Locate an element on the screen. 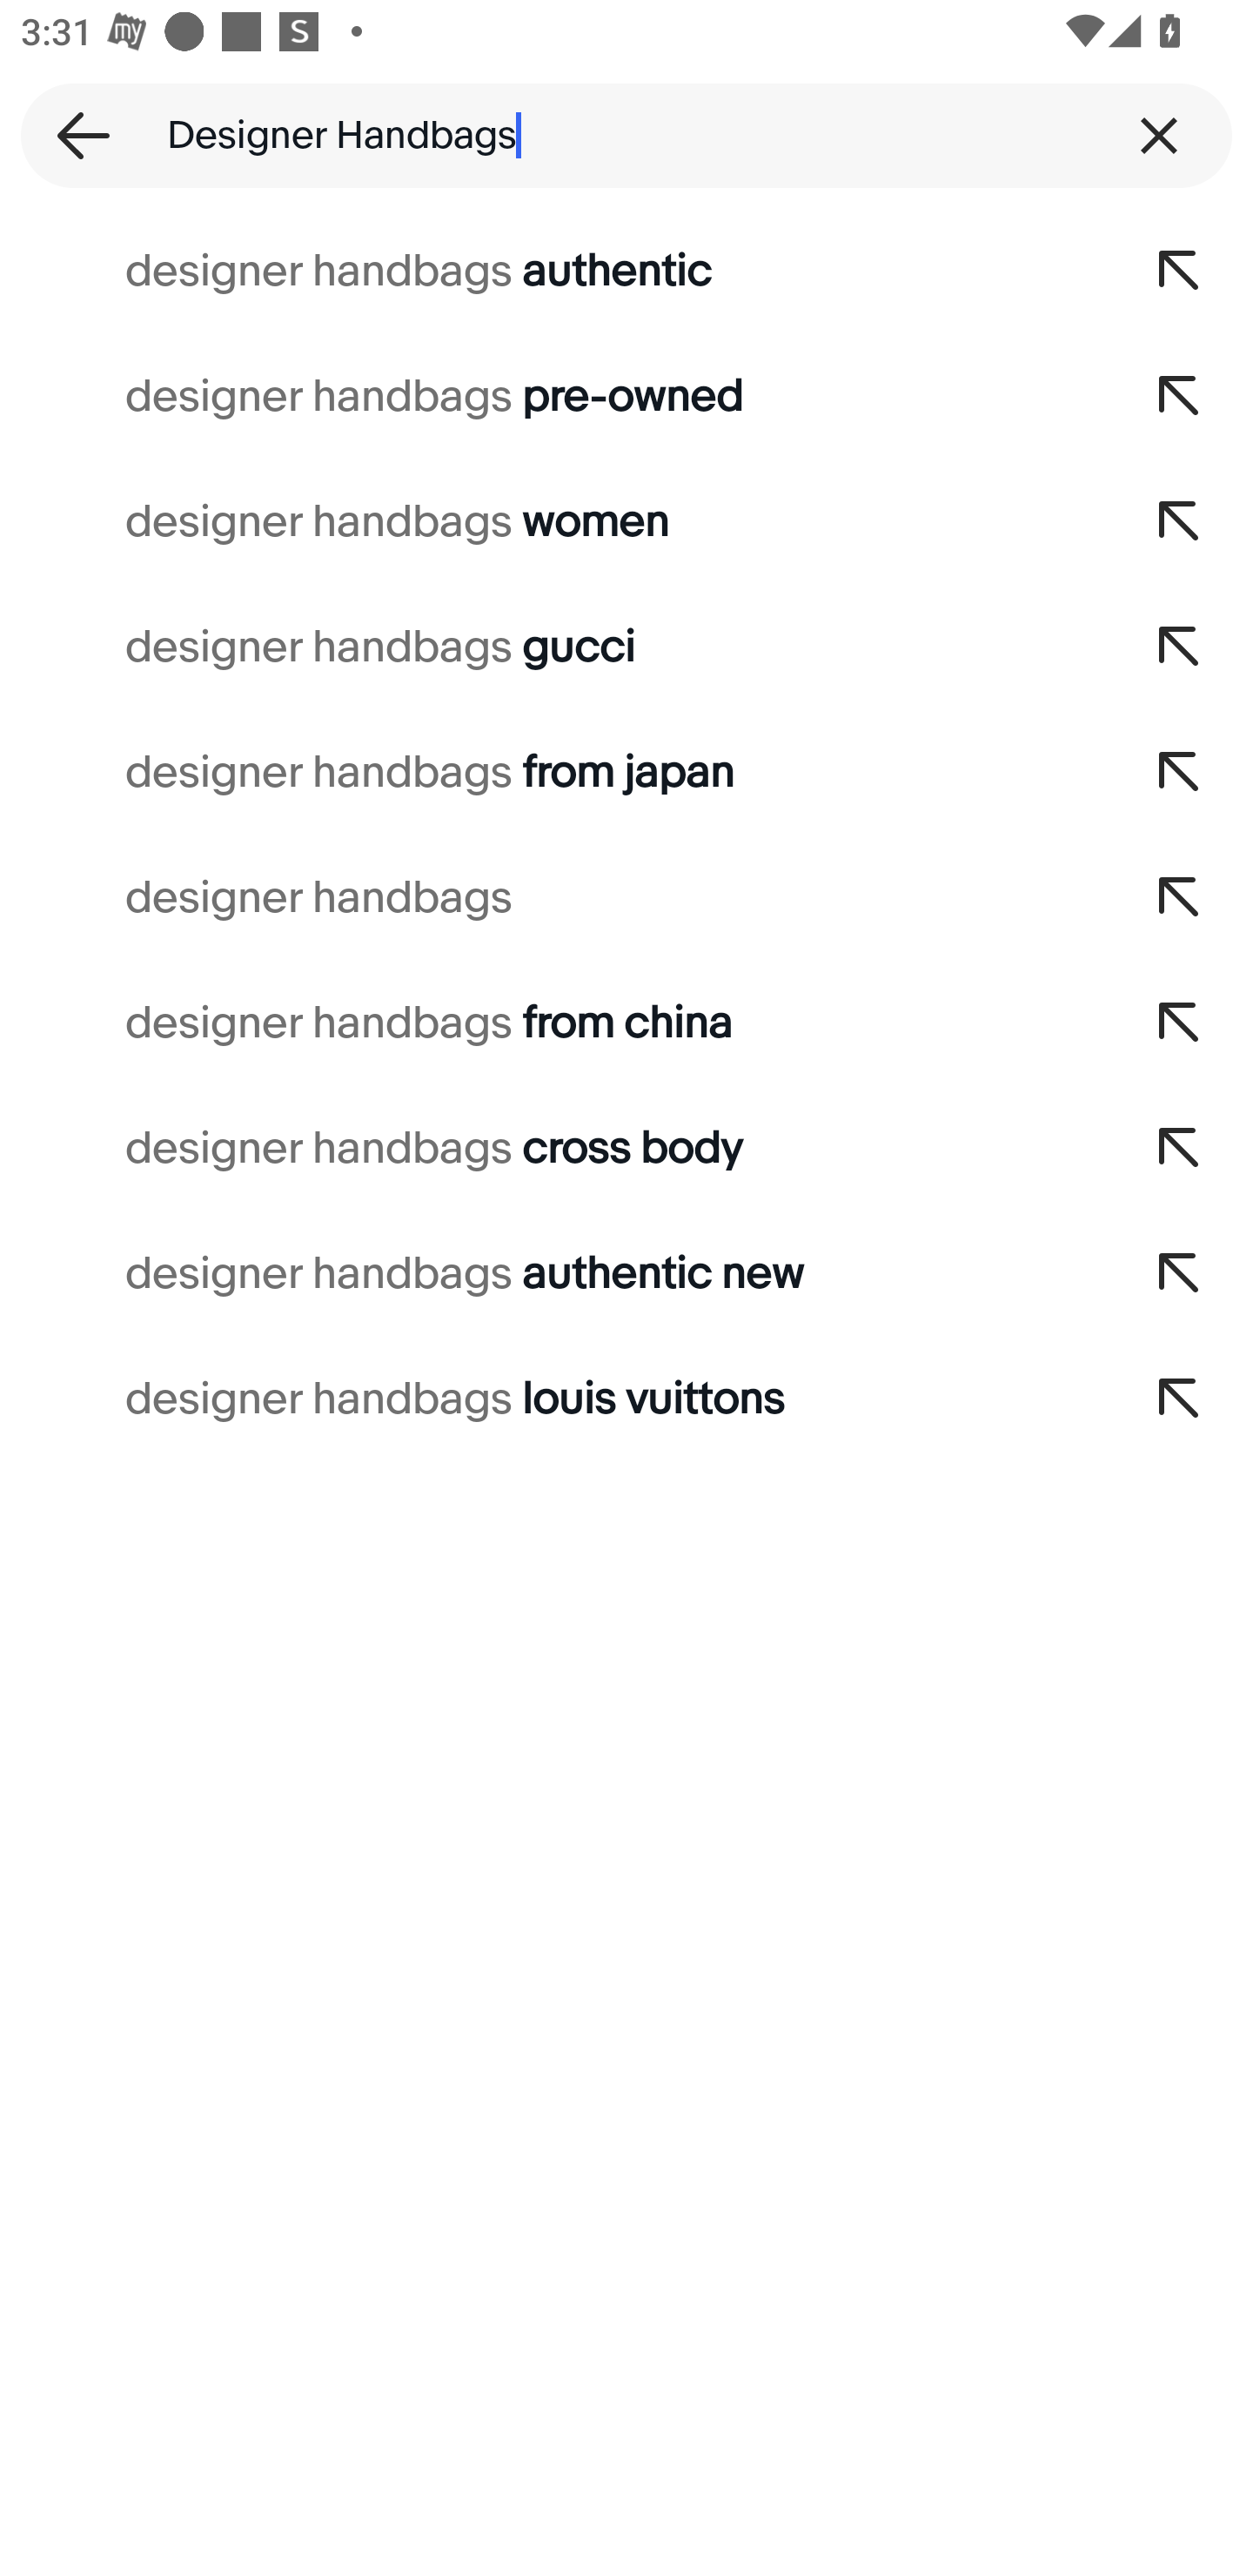  designer handbags authentic is located at coordinates (553, 272).